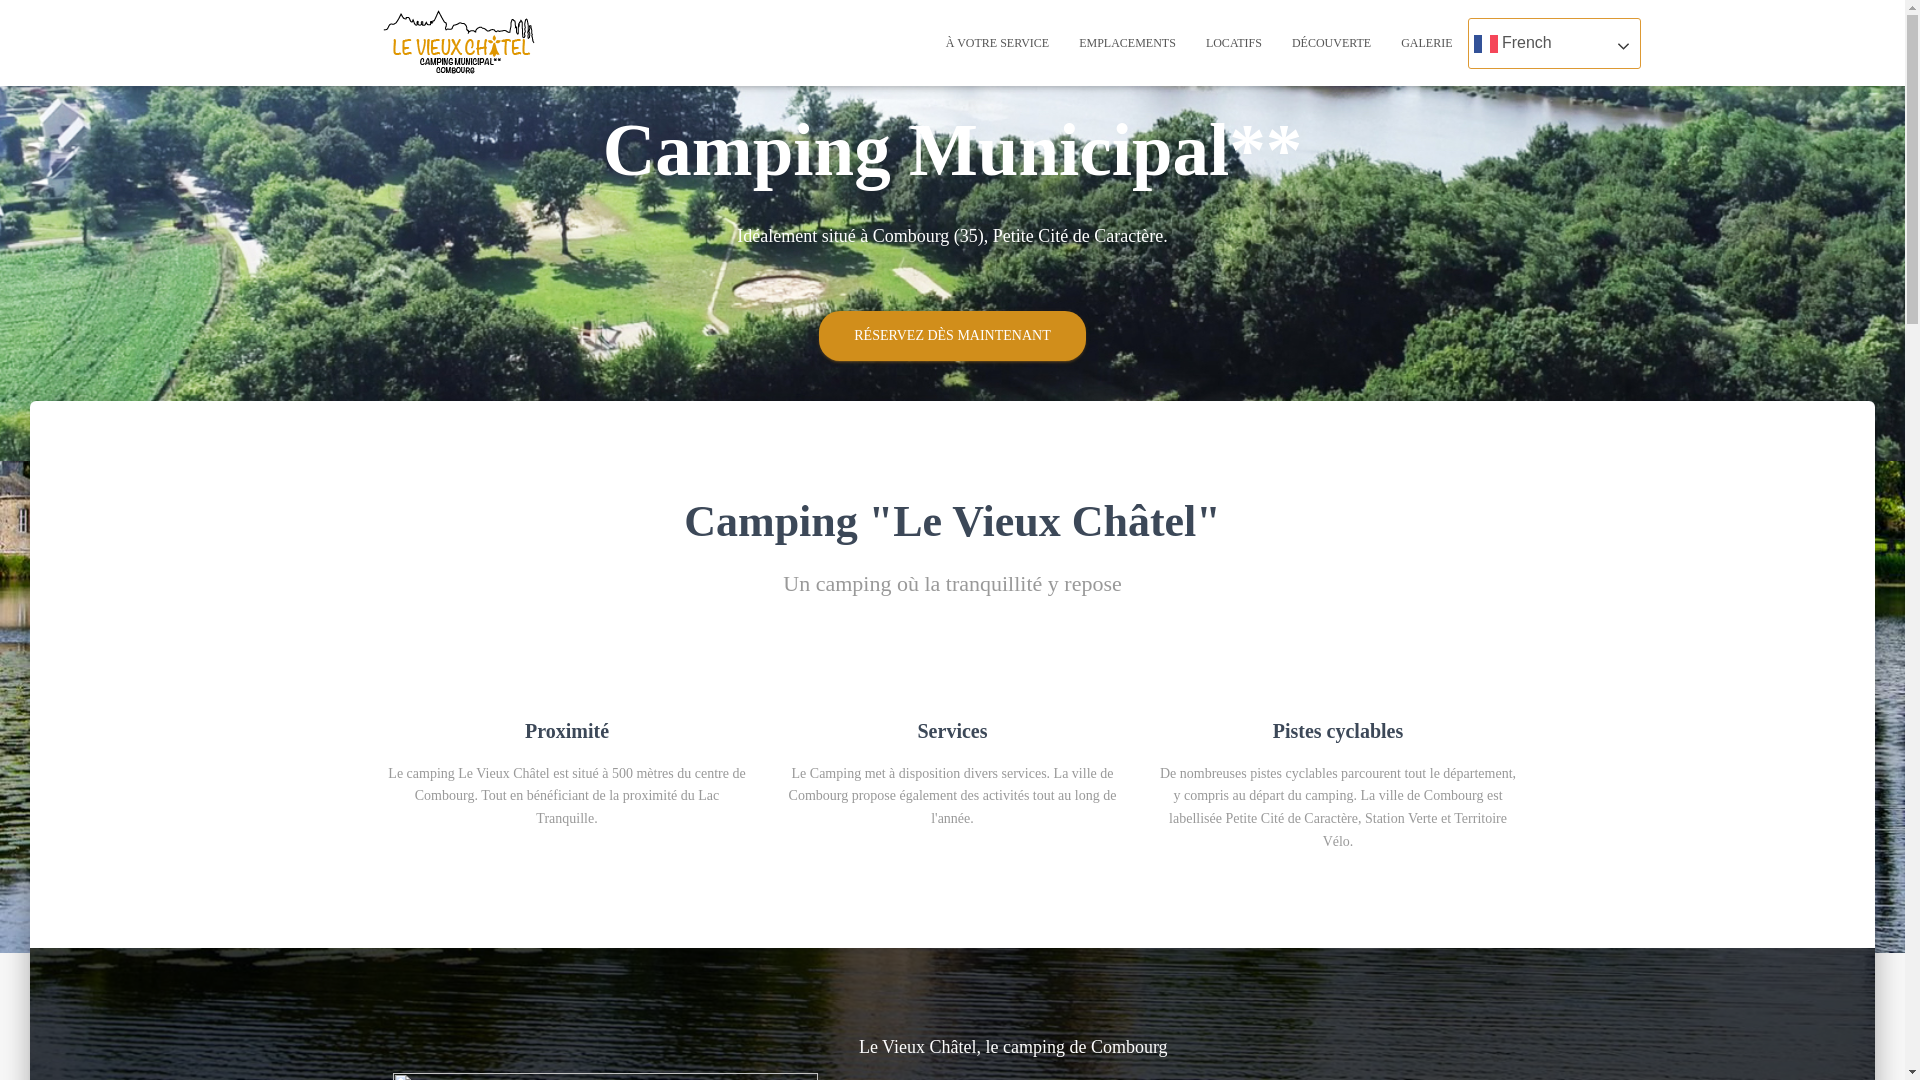  Describe the element at coordinates (952, 731) in the screenshot. I see `Services` at that location.